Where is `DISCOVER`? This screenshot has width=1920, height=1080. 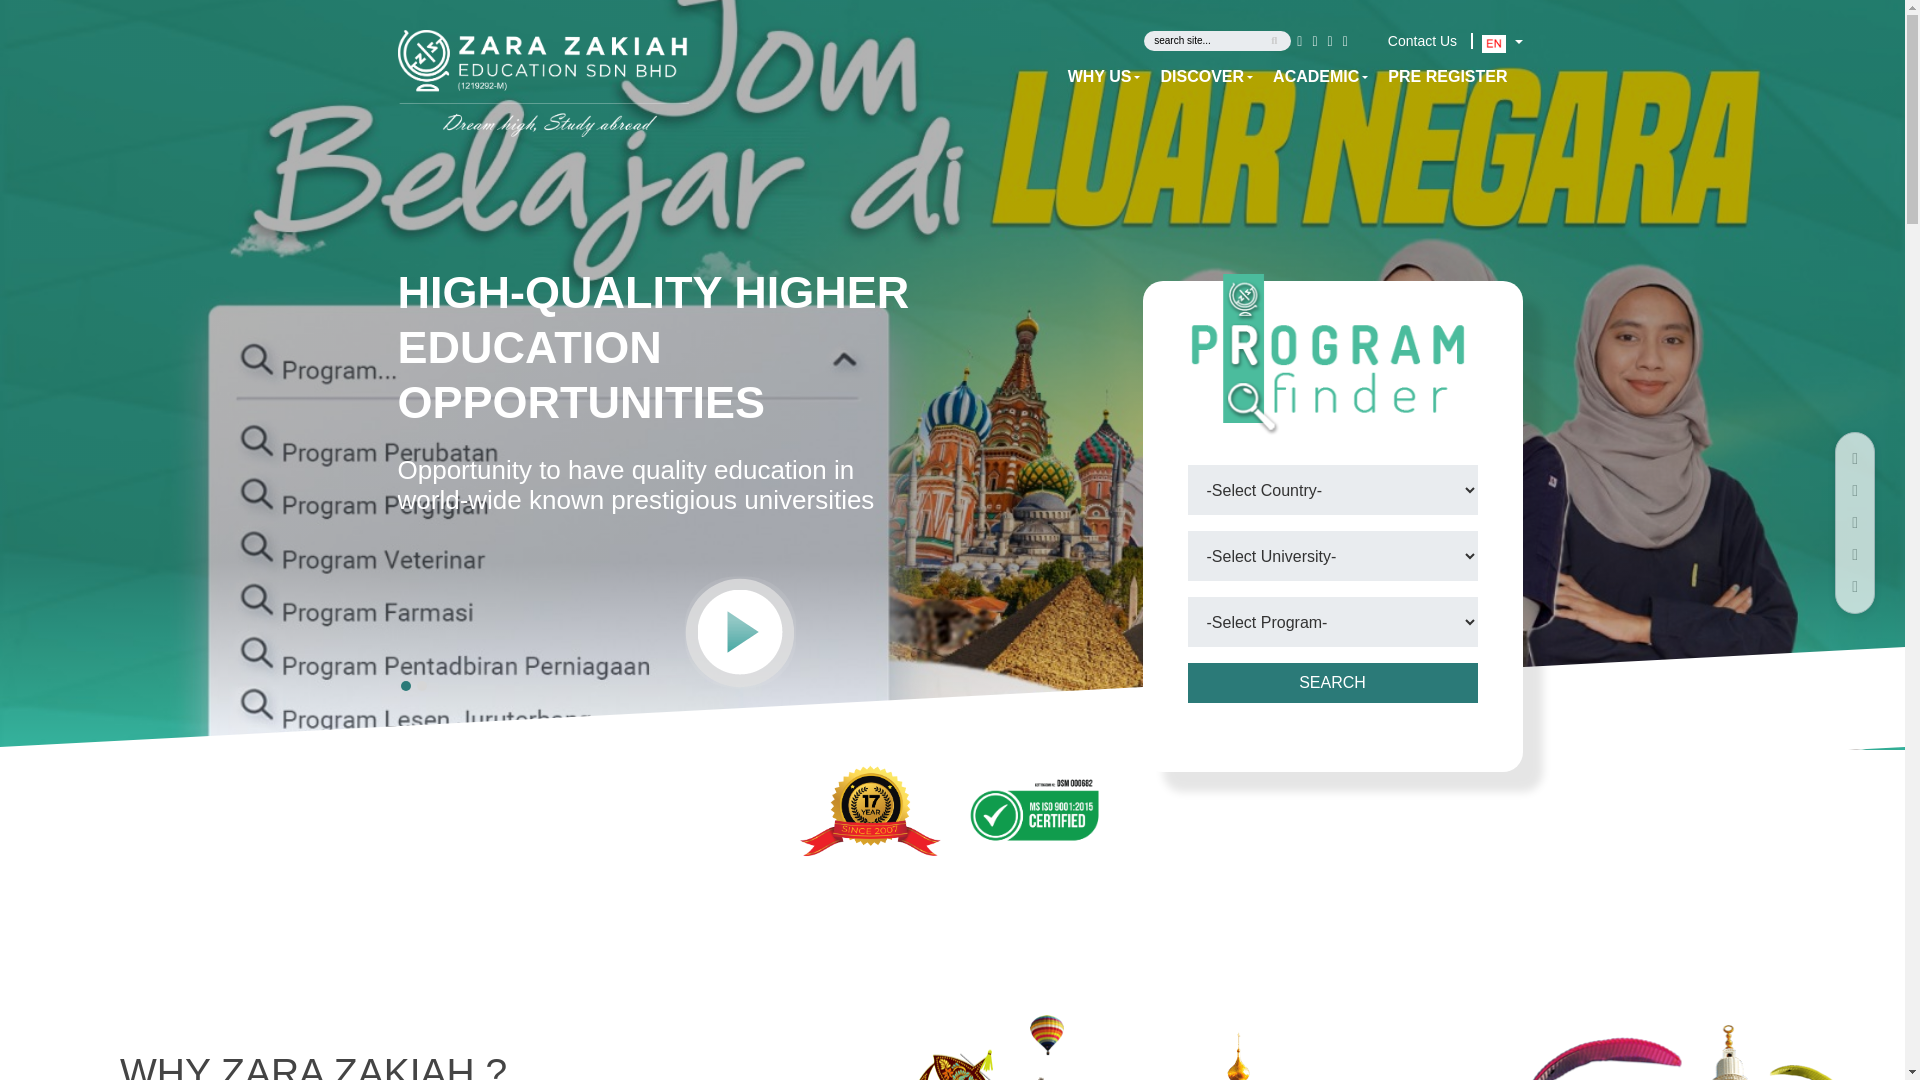
DISCOVER is located at coordinates (1196, 76).